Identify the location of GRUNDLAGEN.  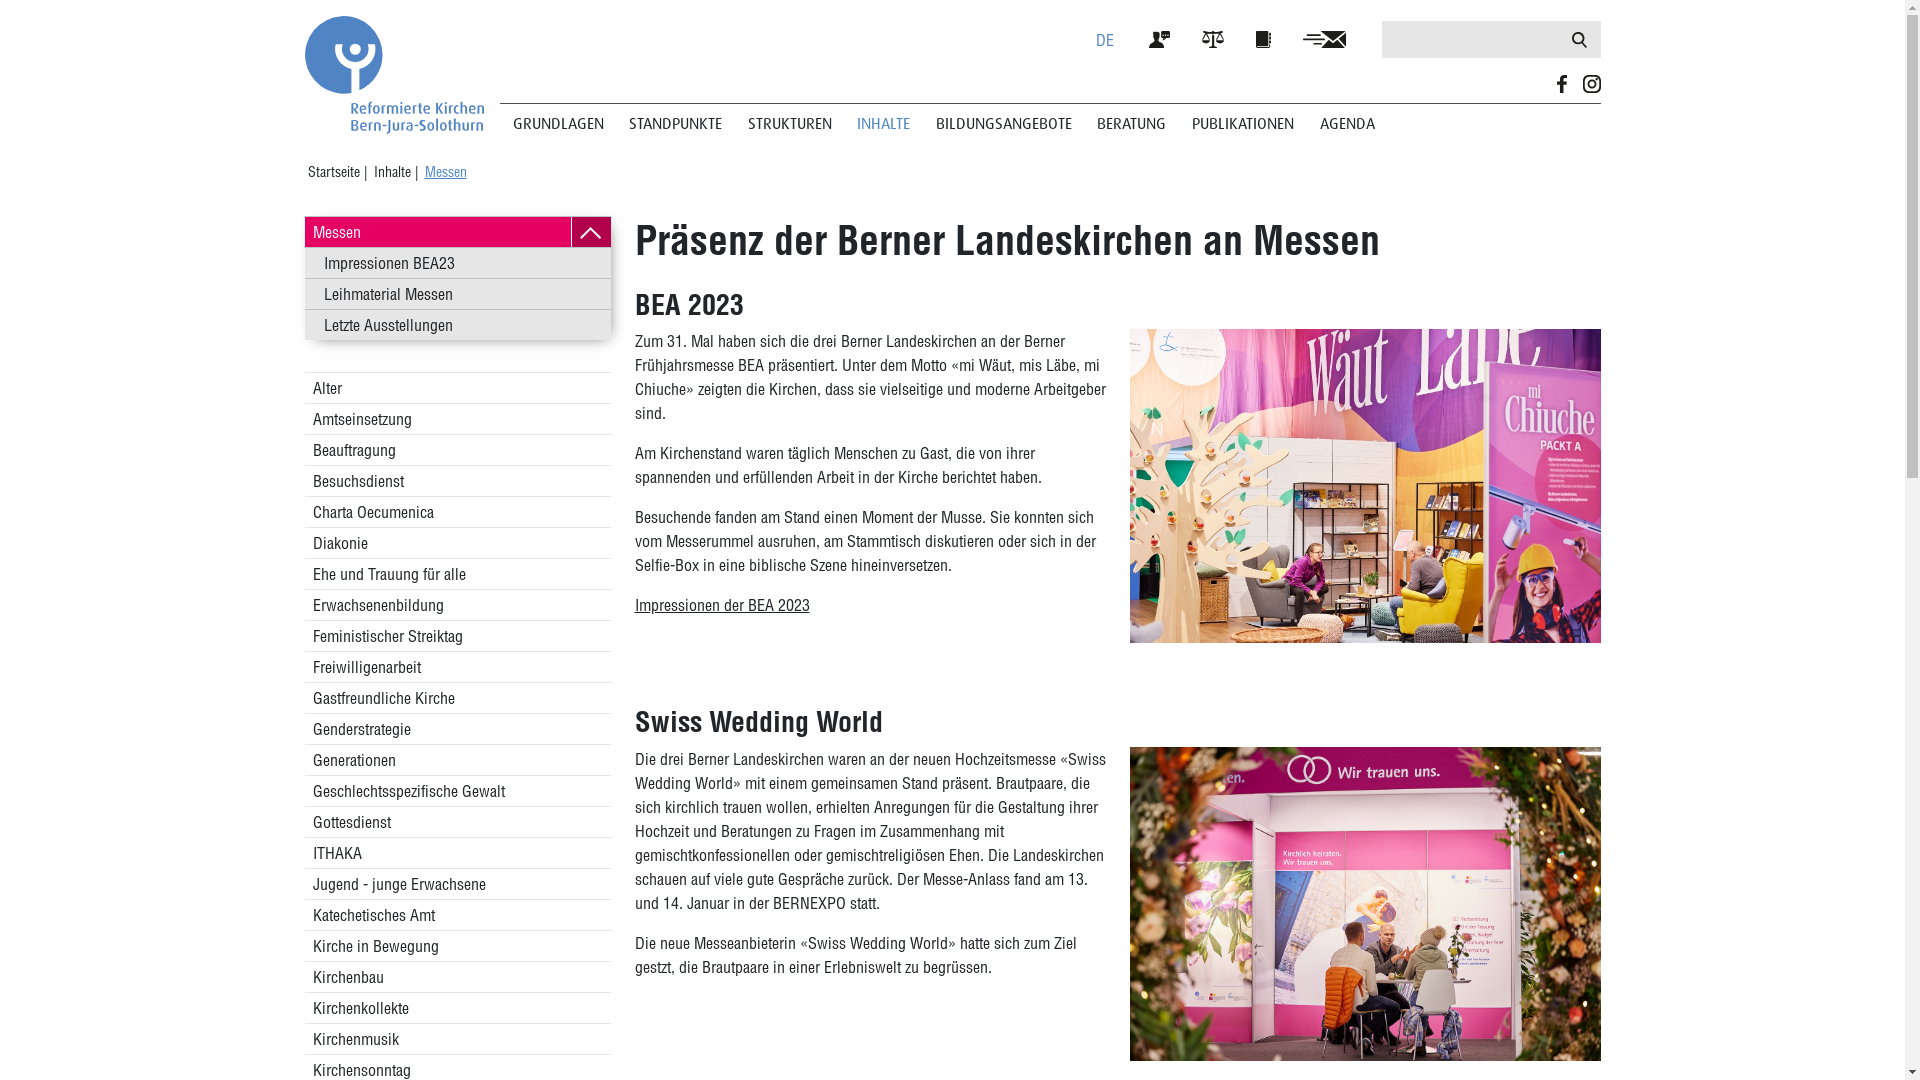
(558, 124).